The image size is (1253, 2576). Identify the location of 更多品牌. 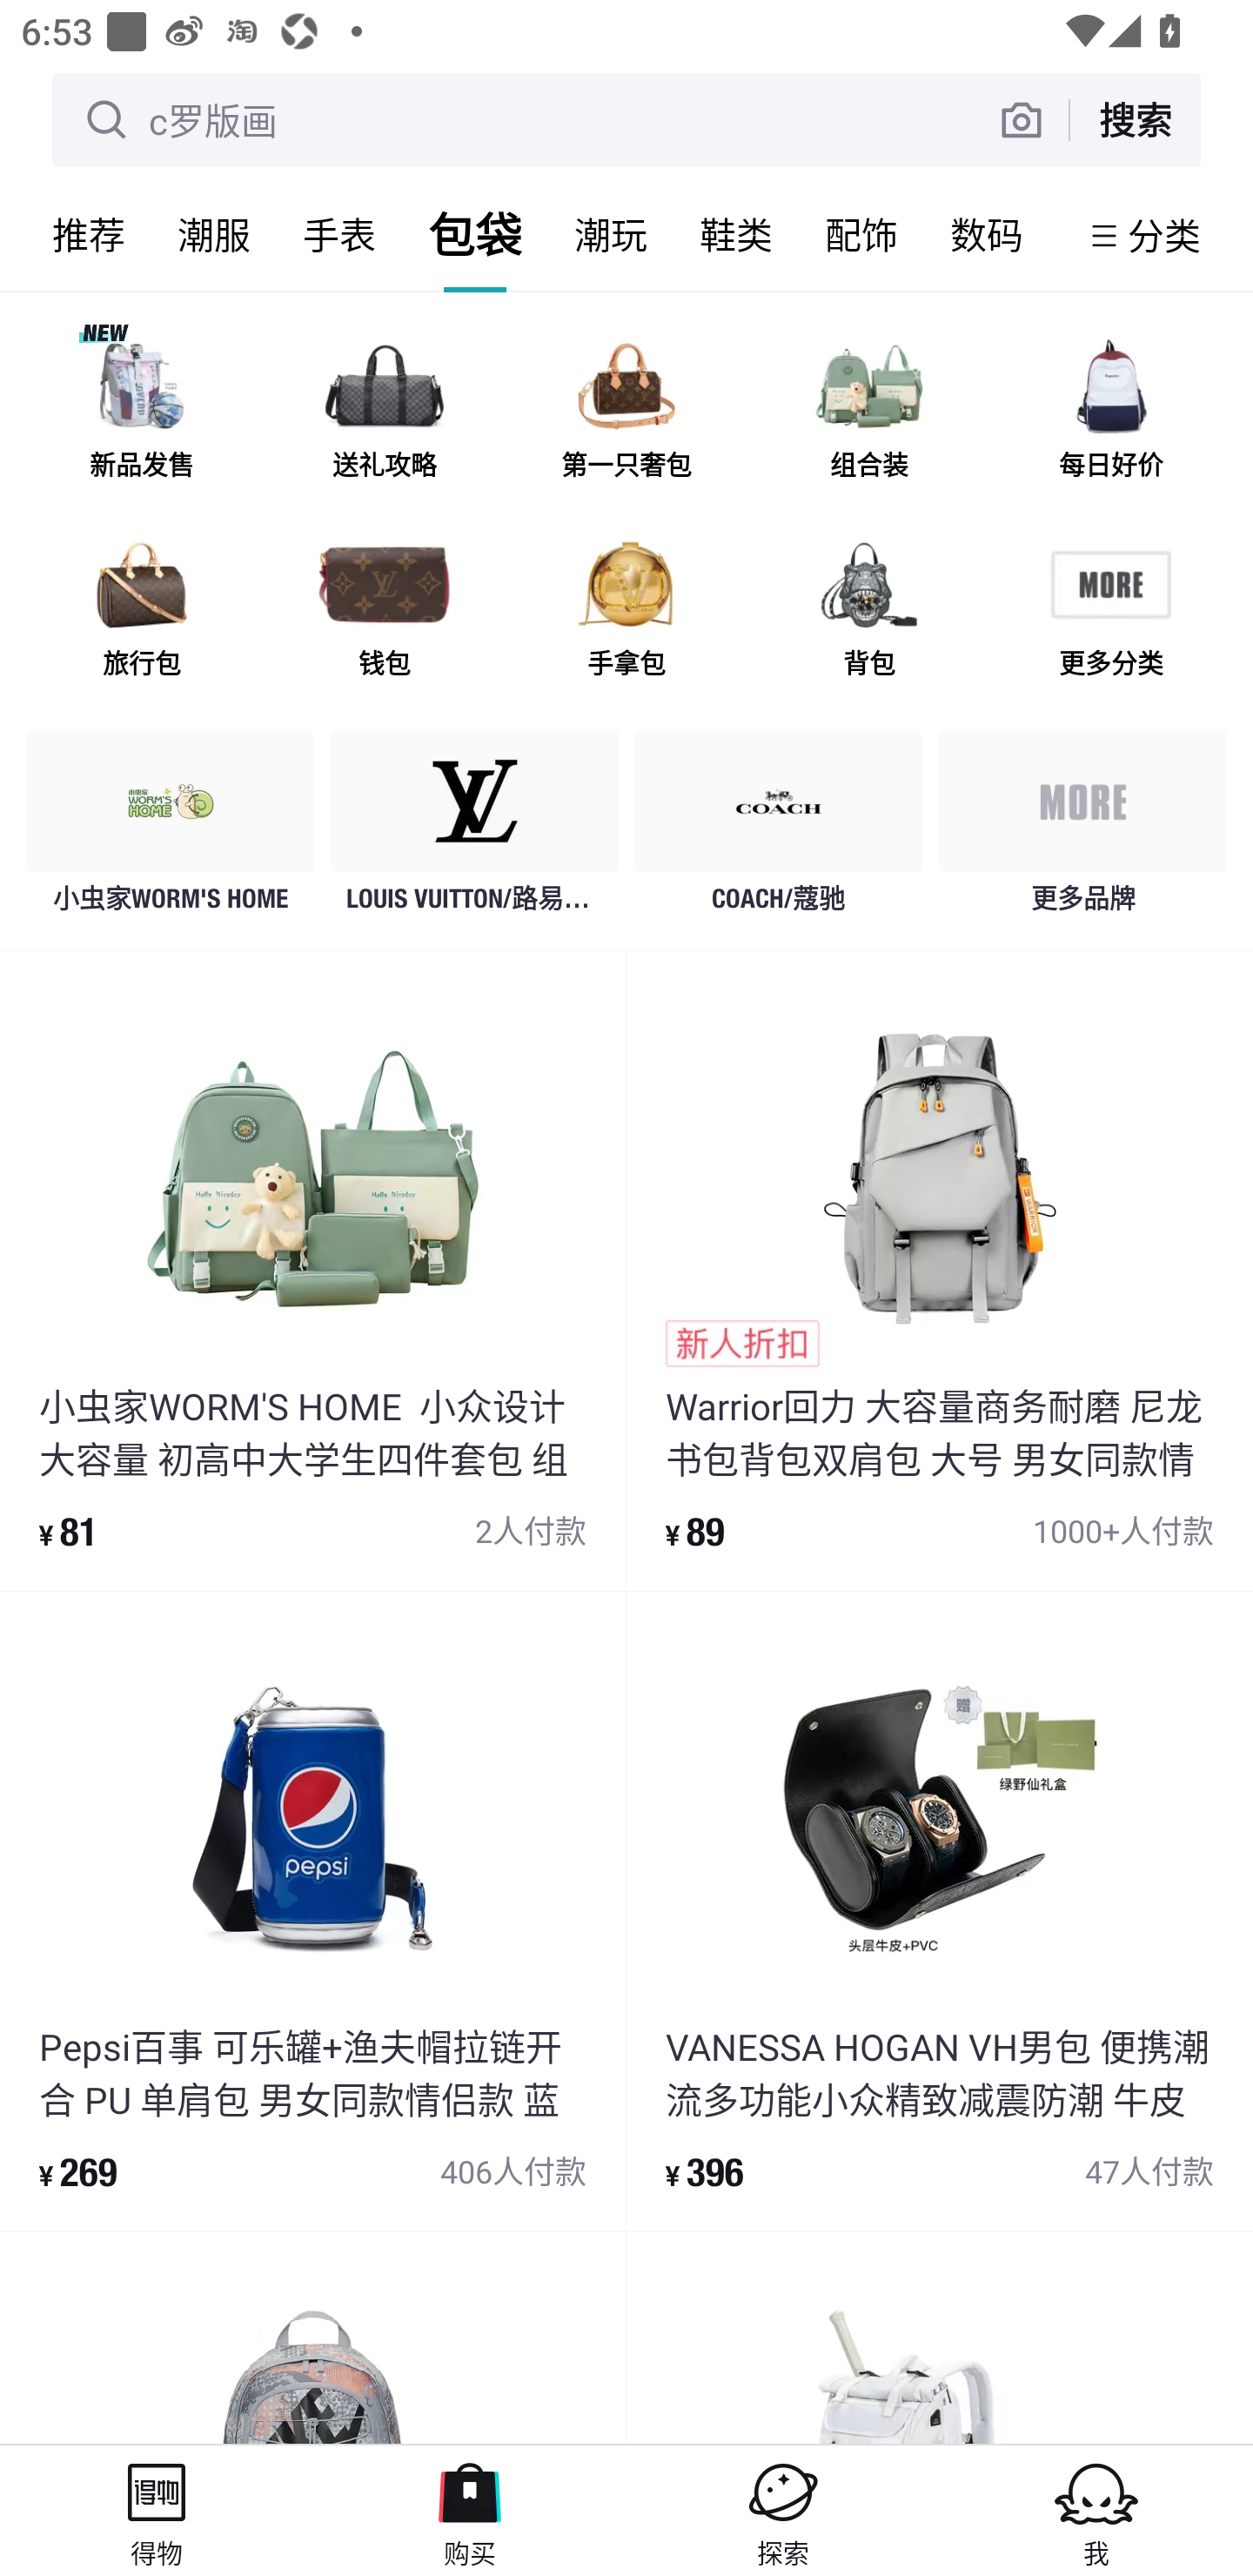
(1082, 830).